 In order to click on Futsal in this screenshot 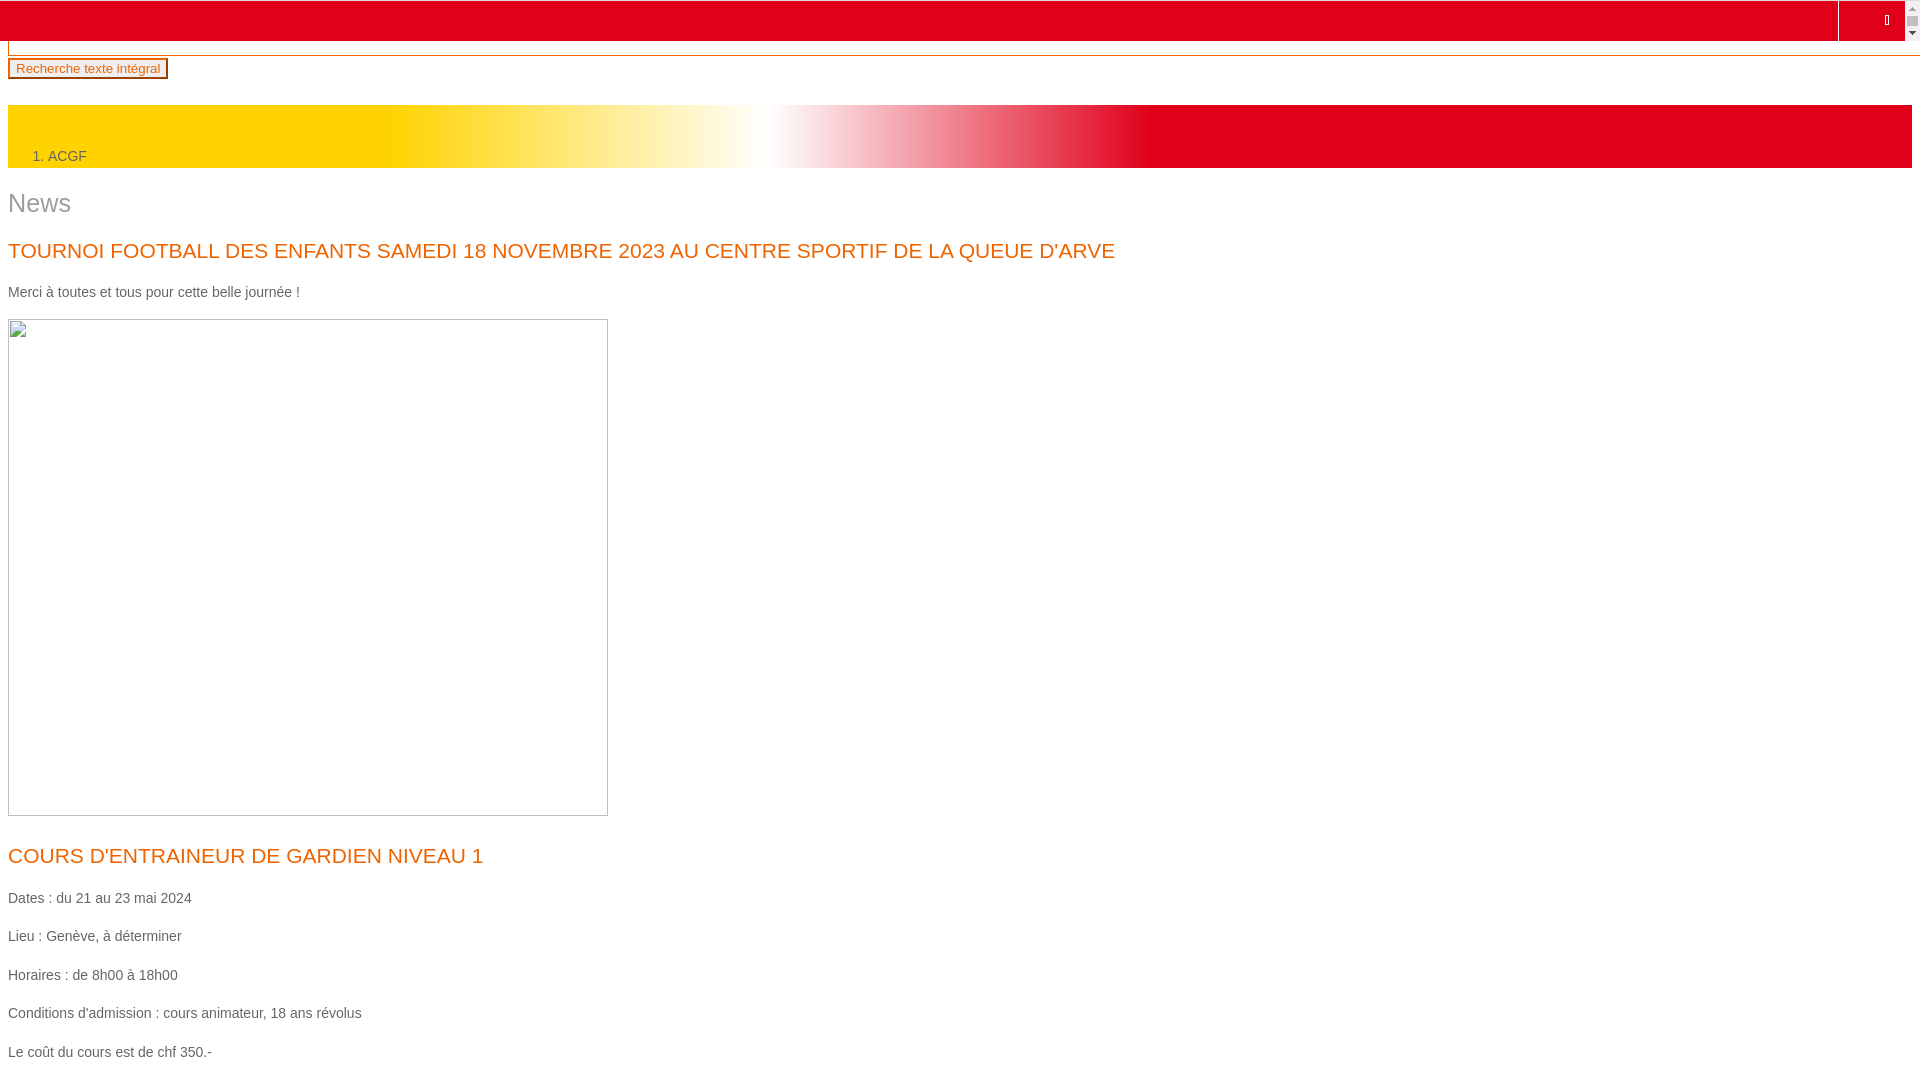, I will do `click(99, 680)`.